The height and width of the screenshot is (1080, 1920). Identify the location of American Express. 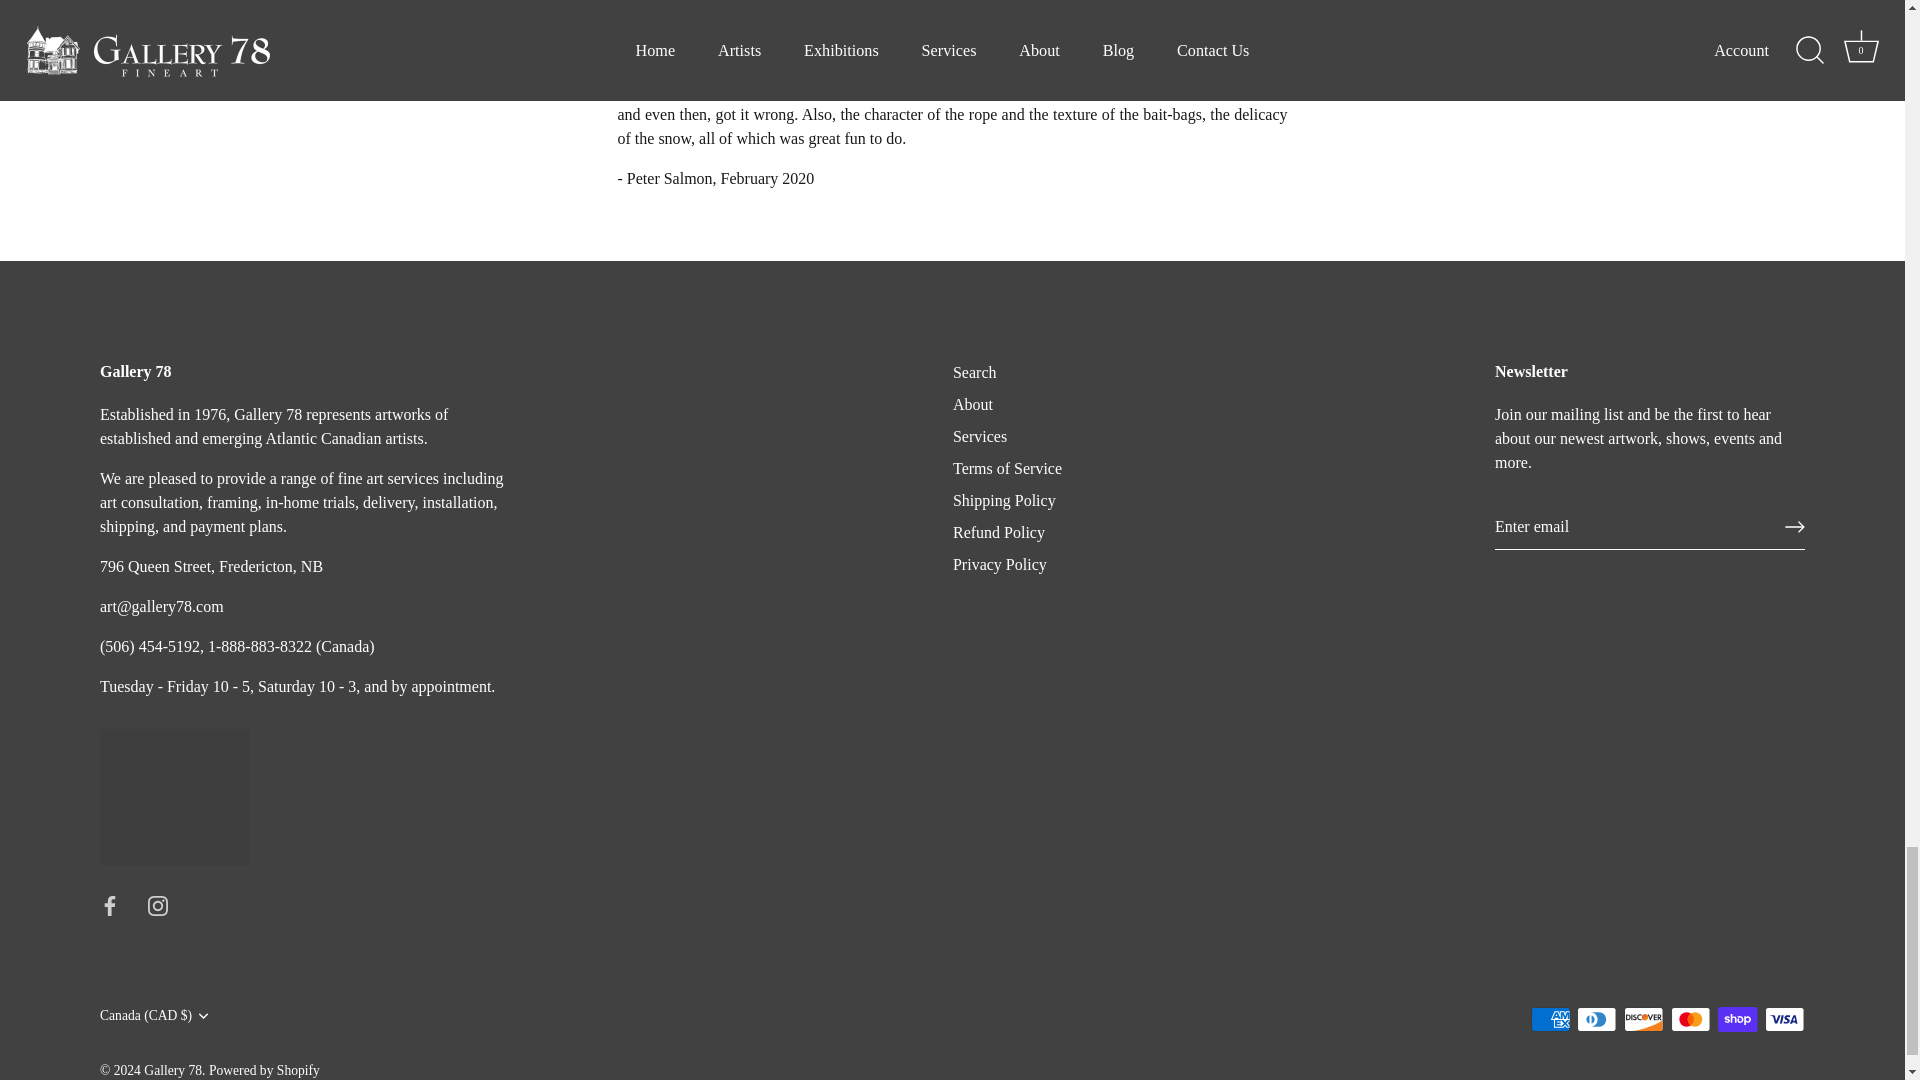
(1549, 1019).